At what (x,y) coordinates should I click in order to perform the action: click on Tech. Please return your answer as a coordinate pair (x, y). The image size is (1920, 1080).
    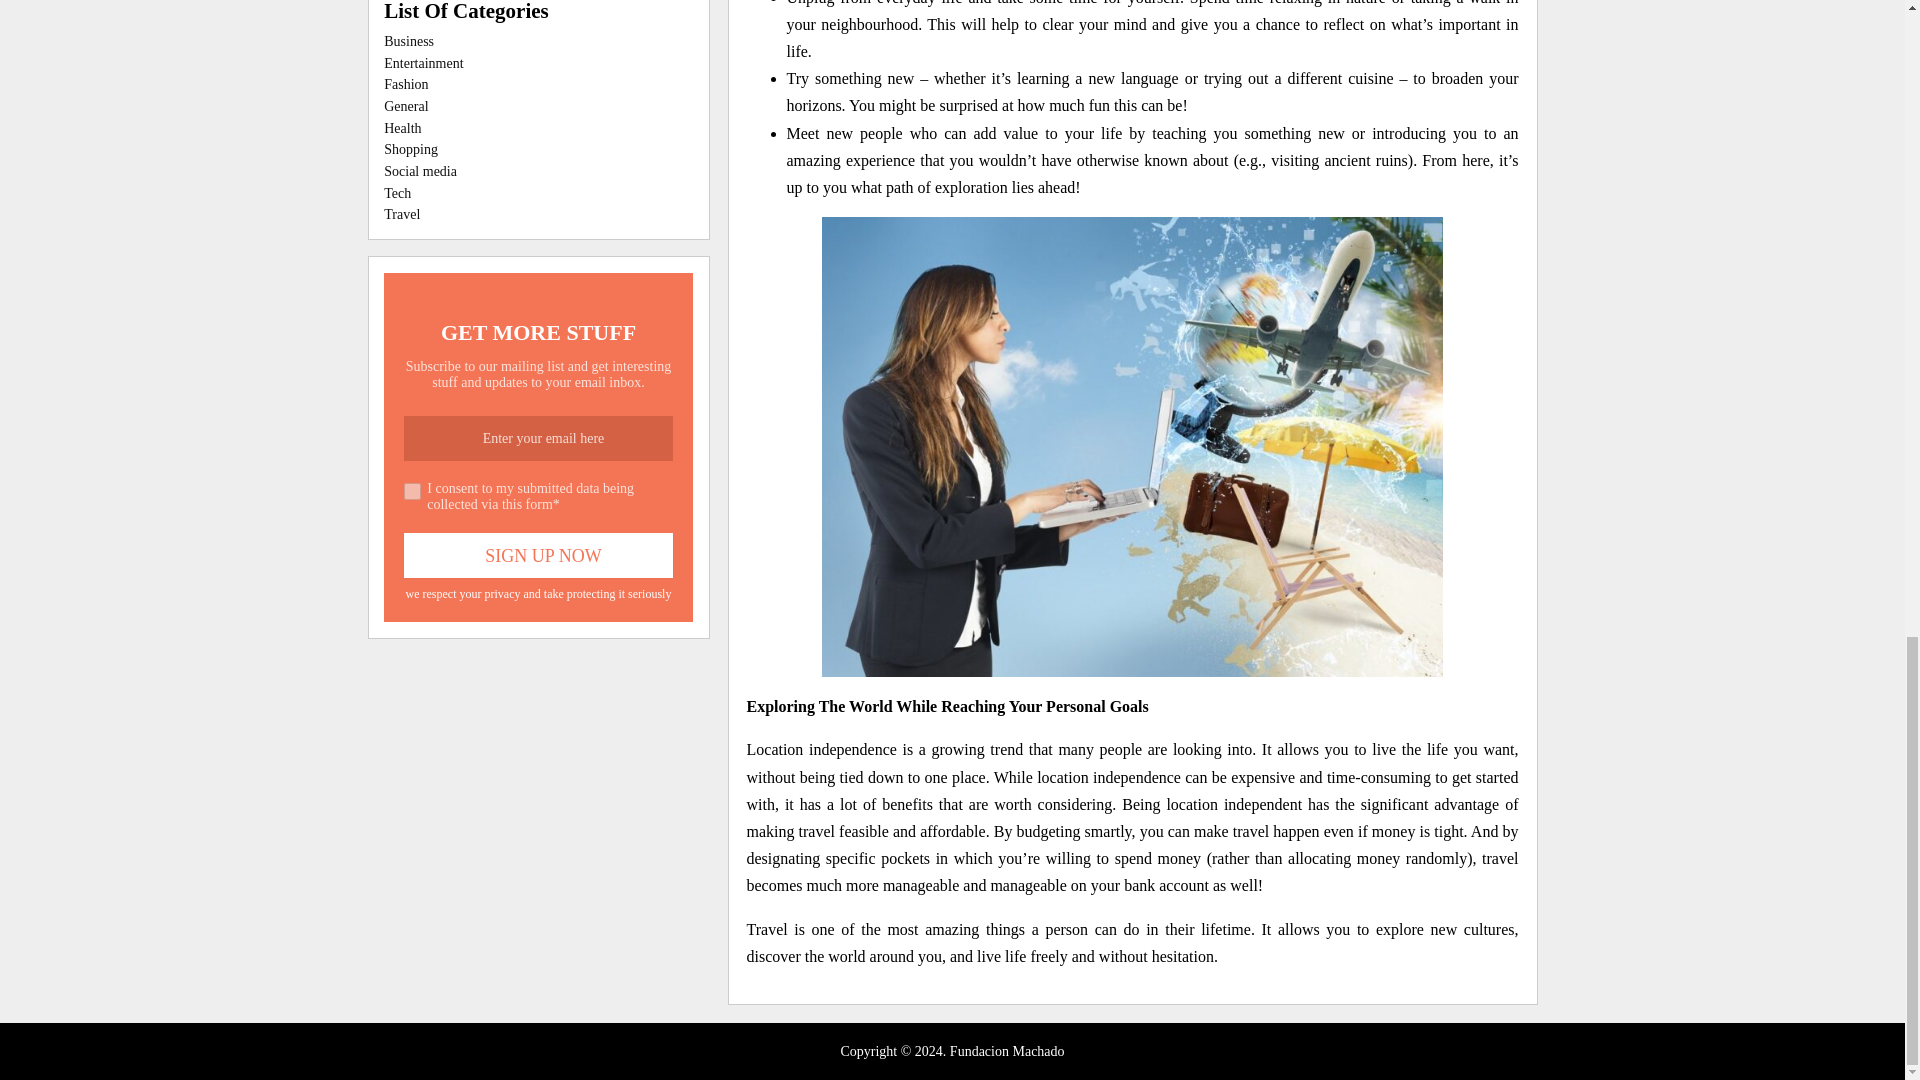
    Looking at the image, I should click on (397, 192).